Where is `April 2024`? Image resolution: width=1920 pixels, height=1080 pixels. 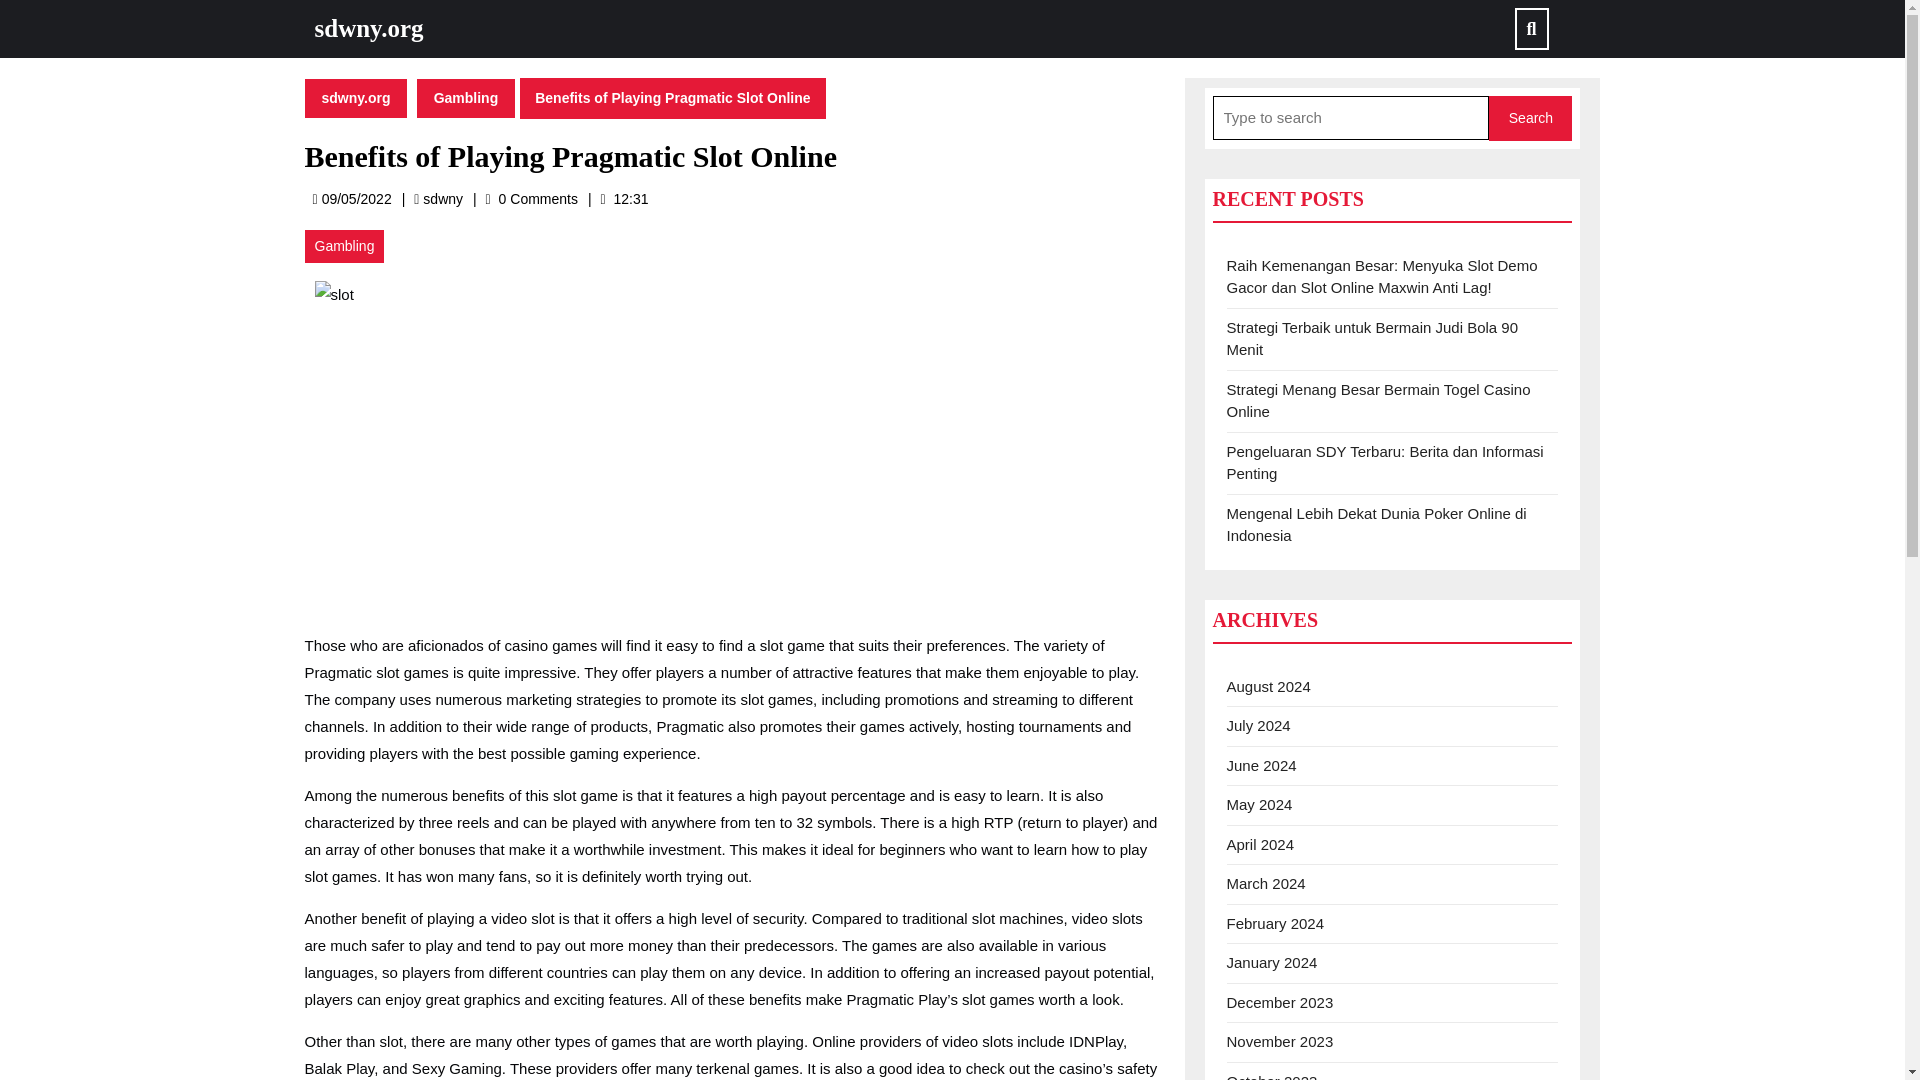
April 2024 is located at coordinates (1260, 844).